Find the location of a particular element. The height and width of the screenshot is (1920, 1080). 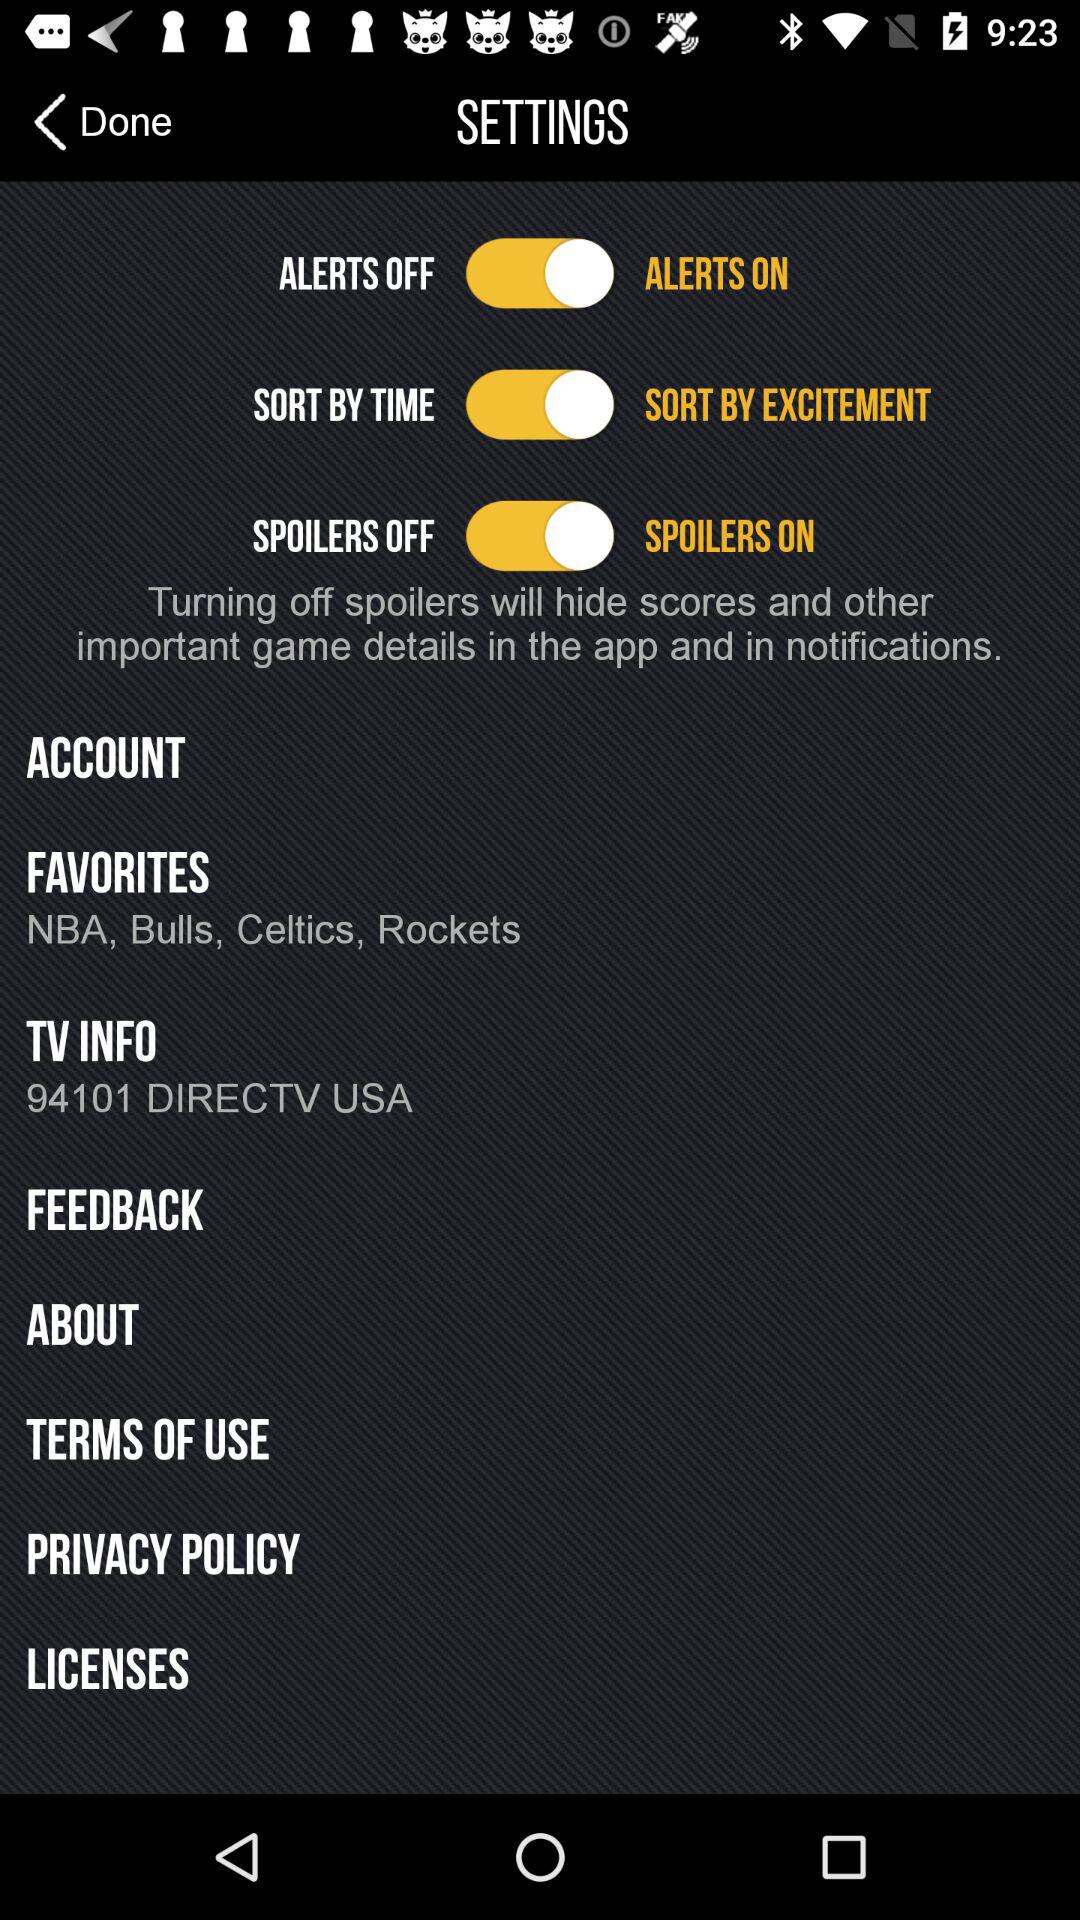

toggle sorting option is located at coordinates (540, 404).